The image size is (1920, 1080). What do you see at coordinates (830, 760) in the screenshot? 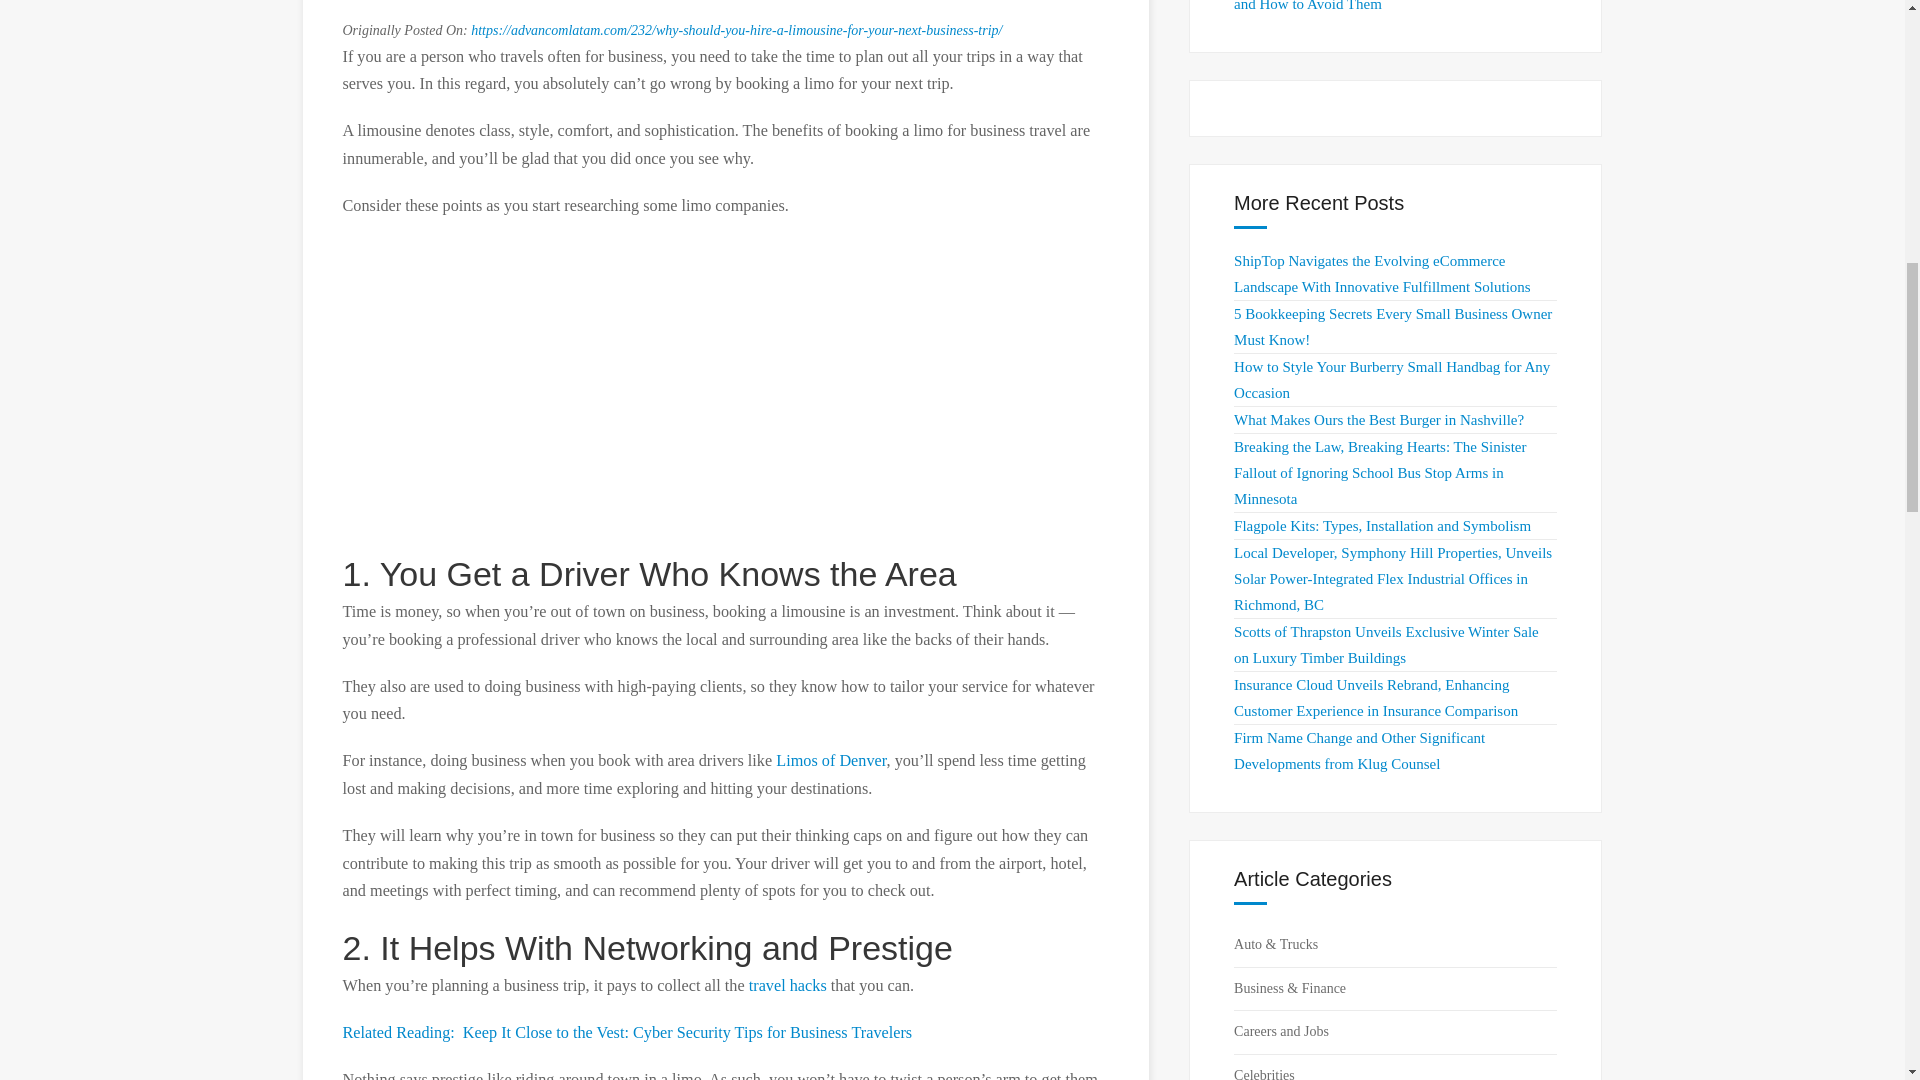
I see `Limos of Denver` at bounding box center [830, 760].